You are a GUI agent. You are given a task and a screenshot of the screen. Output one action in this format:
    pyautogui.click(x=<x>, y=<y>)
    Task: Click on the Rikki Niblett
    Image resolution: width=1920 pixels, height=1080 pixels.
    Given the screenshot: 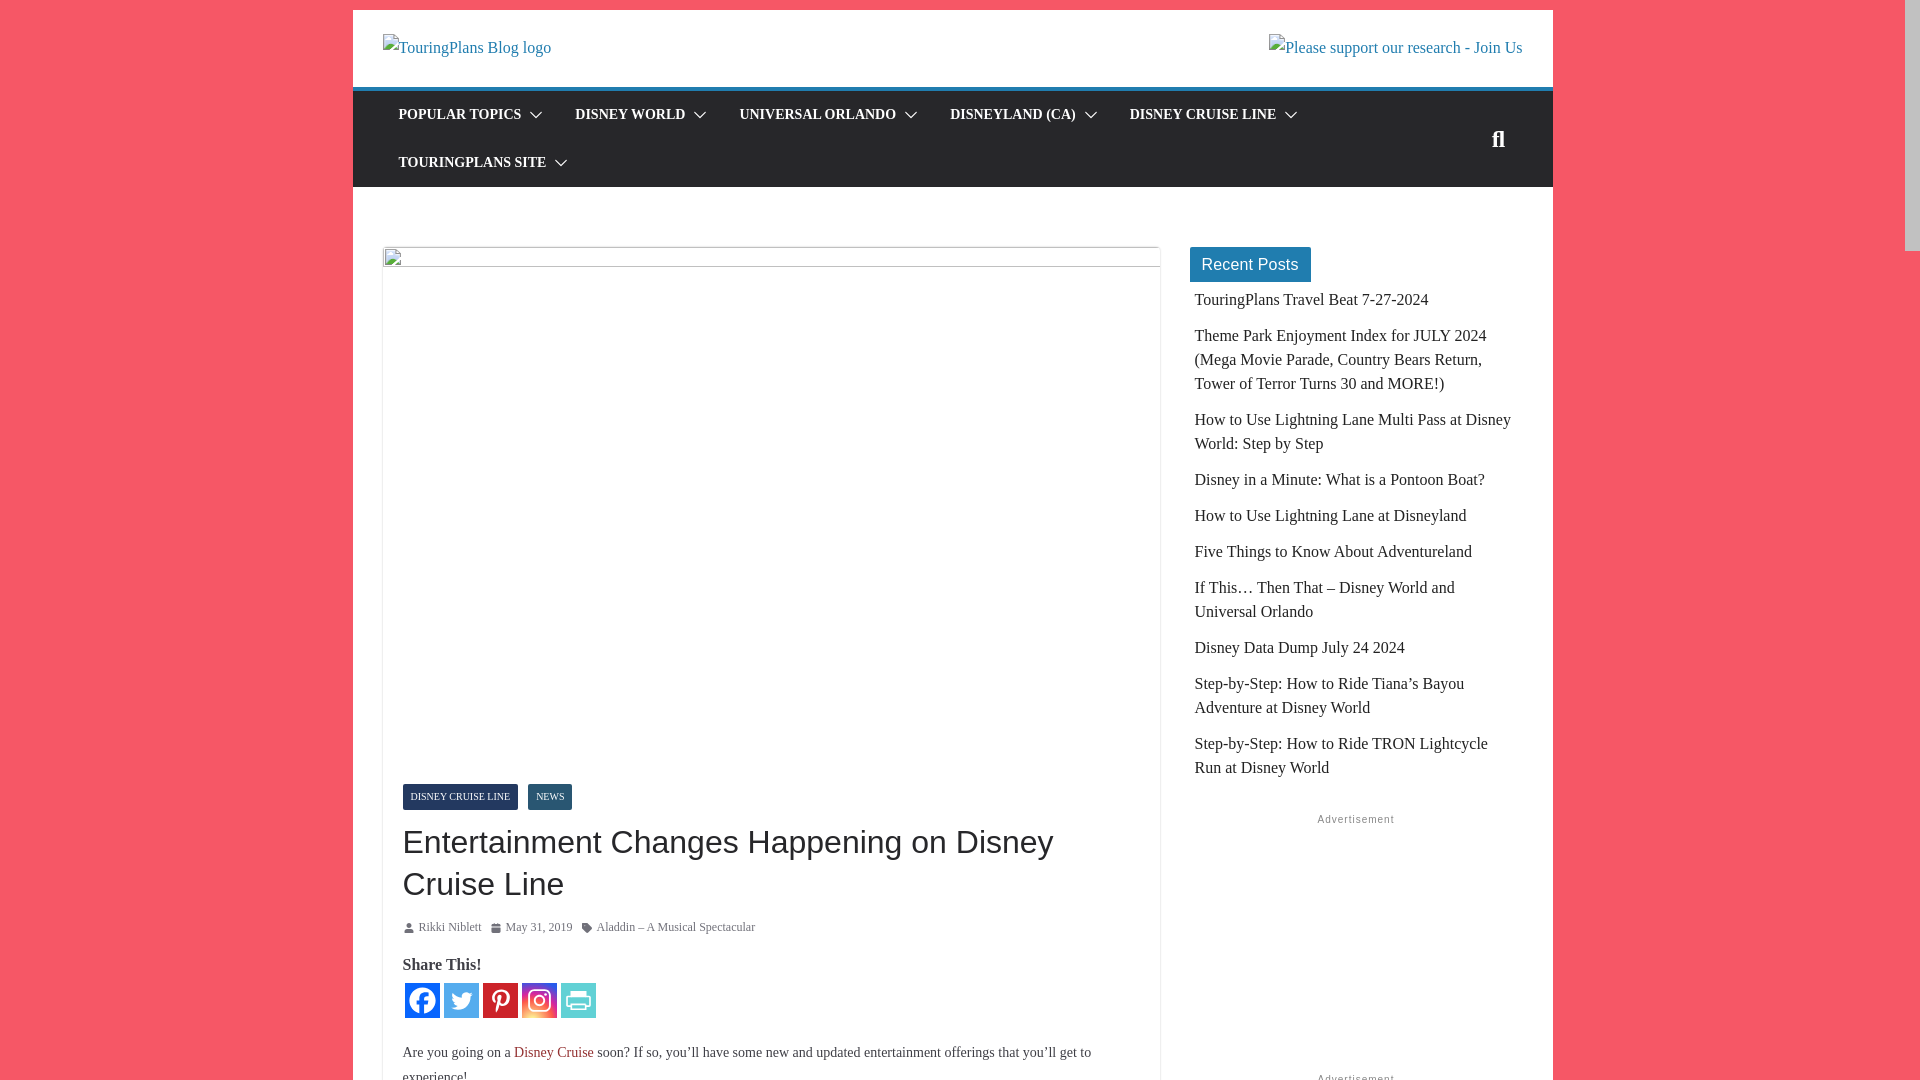 What is the action you would take?
    pyautogui.click(x=450, y=927)
    